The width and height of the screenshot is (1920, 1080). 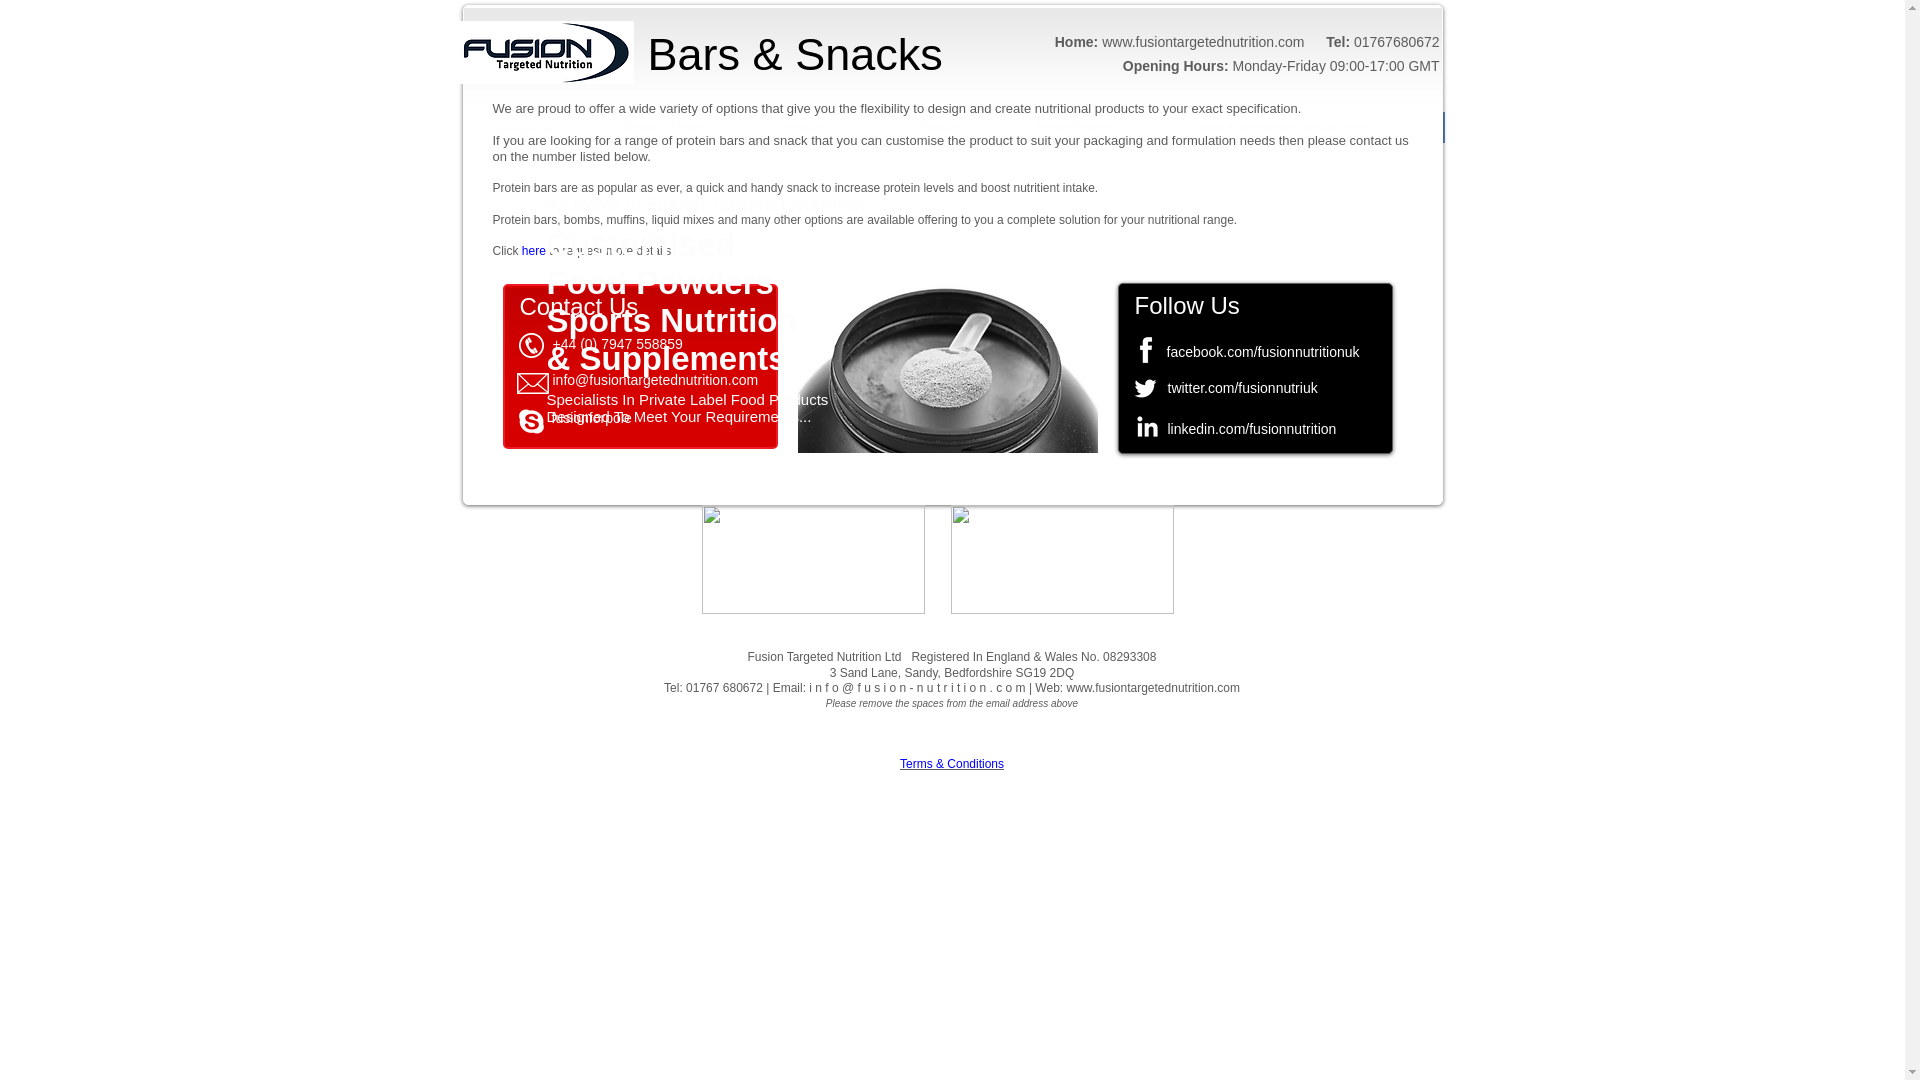 What do you see at coordinates (1062, 560) in the screenshot?
I see `ISO-9001-2015-badge-white.png` at bounding box center [1062, 560].